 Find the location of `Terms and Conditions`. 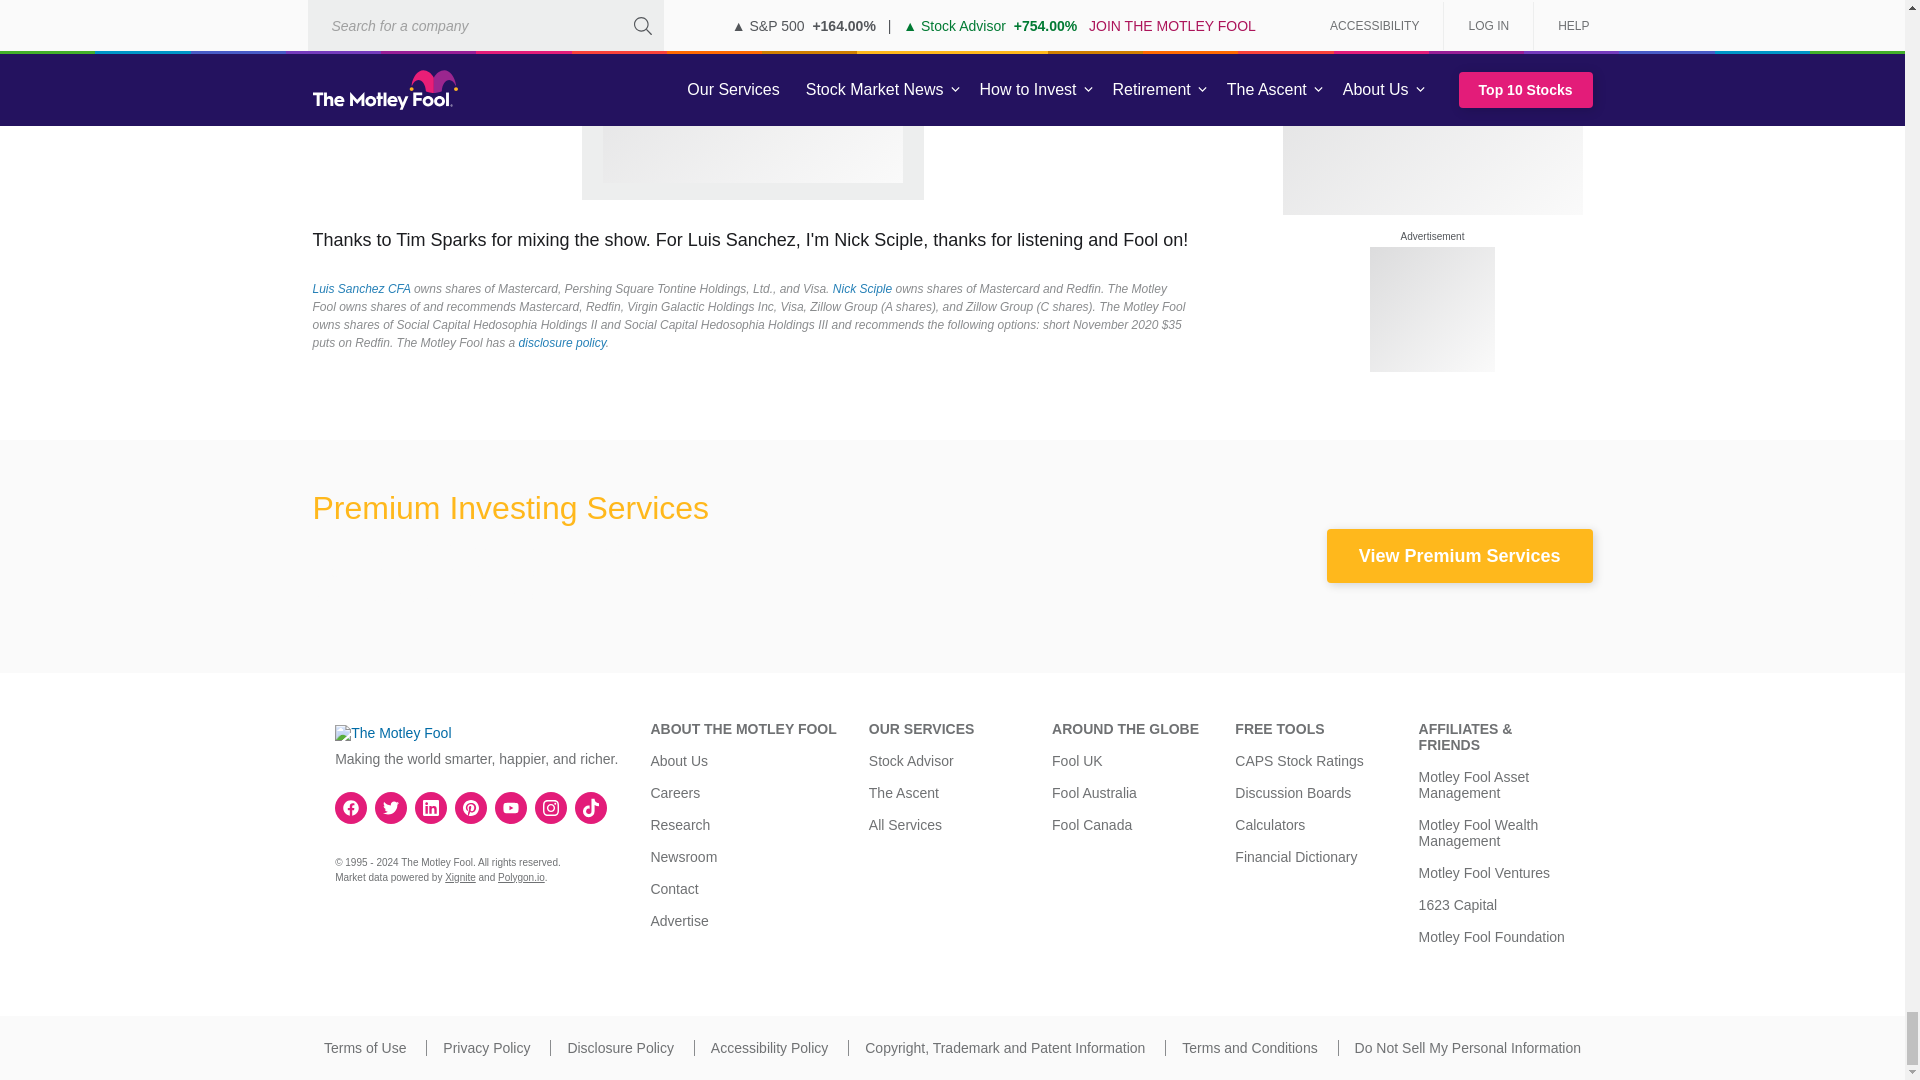

Terms and Conditions is located at coordinates (1250, 1048).